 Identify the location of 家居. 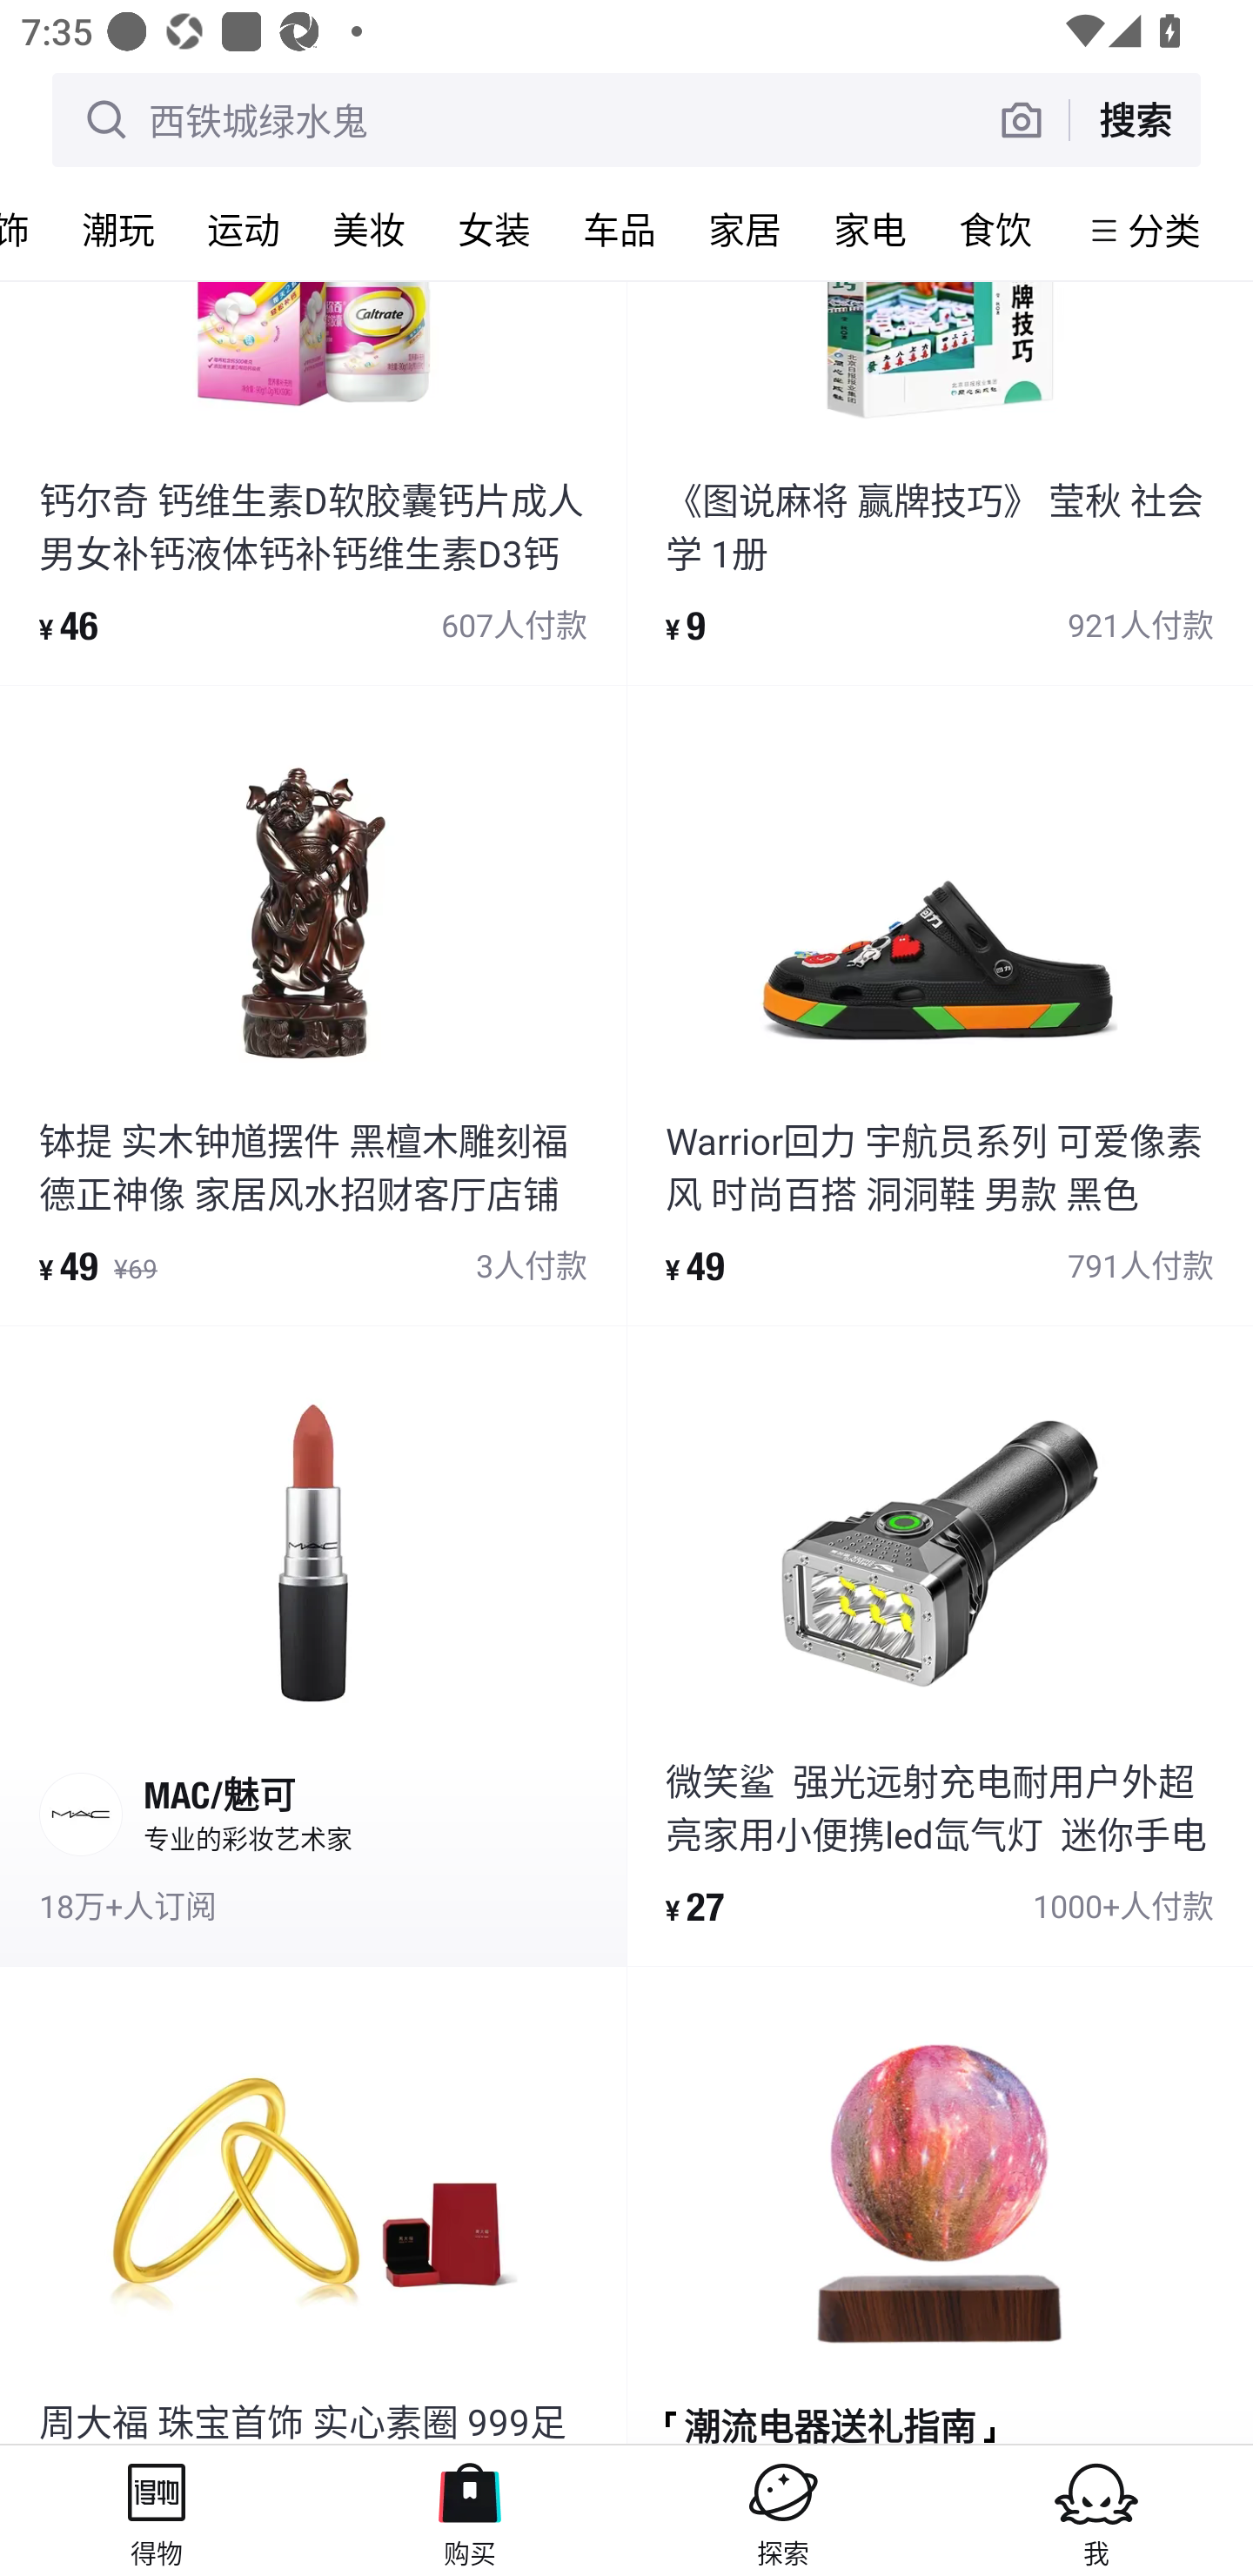
(744, 229).